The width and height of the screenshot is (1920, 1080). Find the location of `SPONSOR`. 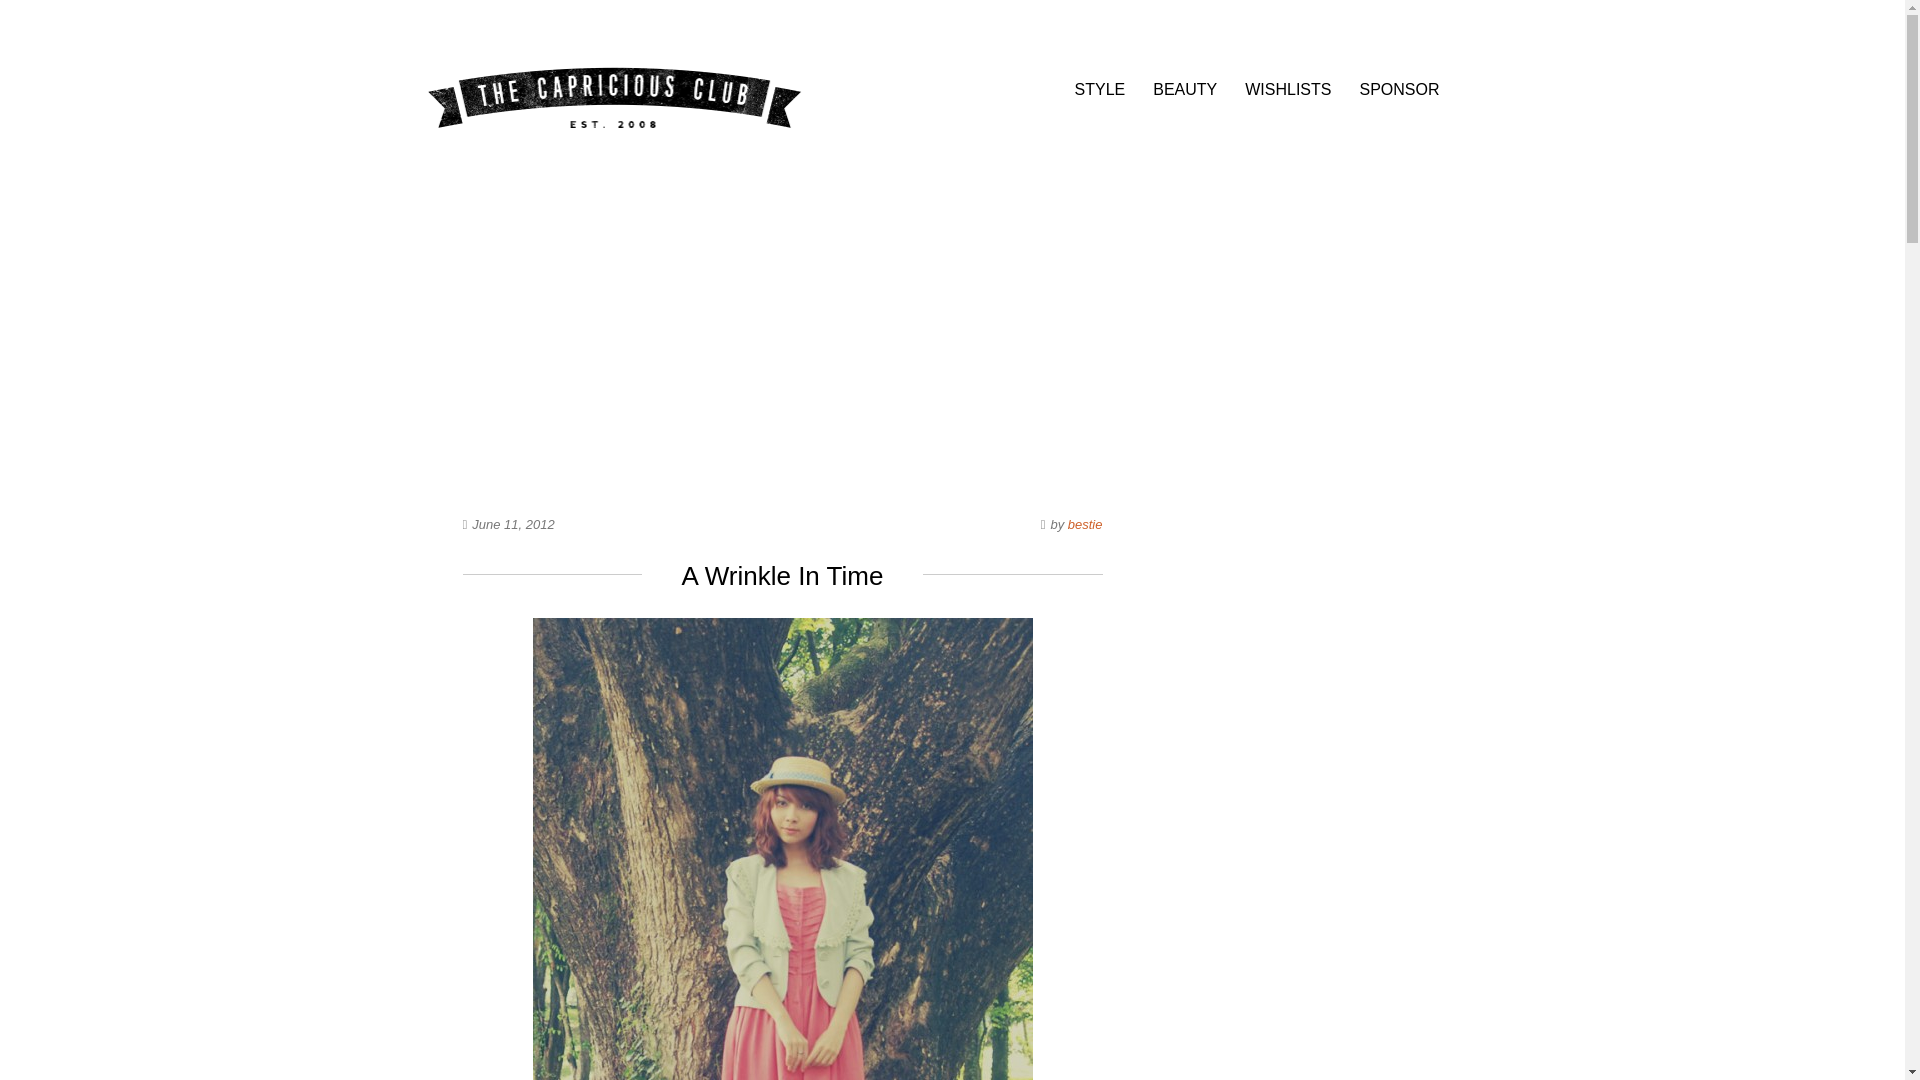

SPONSOR is located at coordinates (1398, 90).